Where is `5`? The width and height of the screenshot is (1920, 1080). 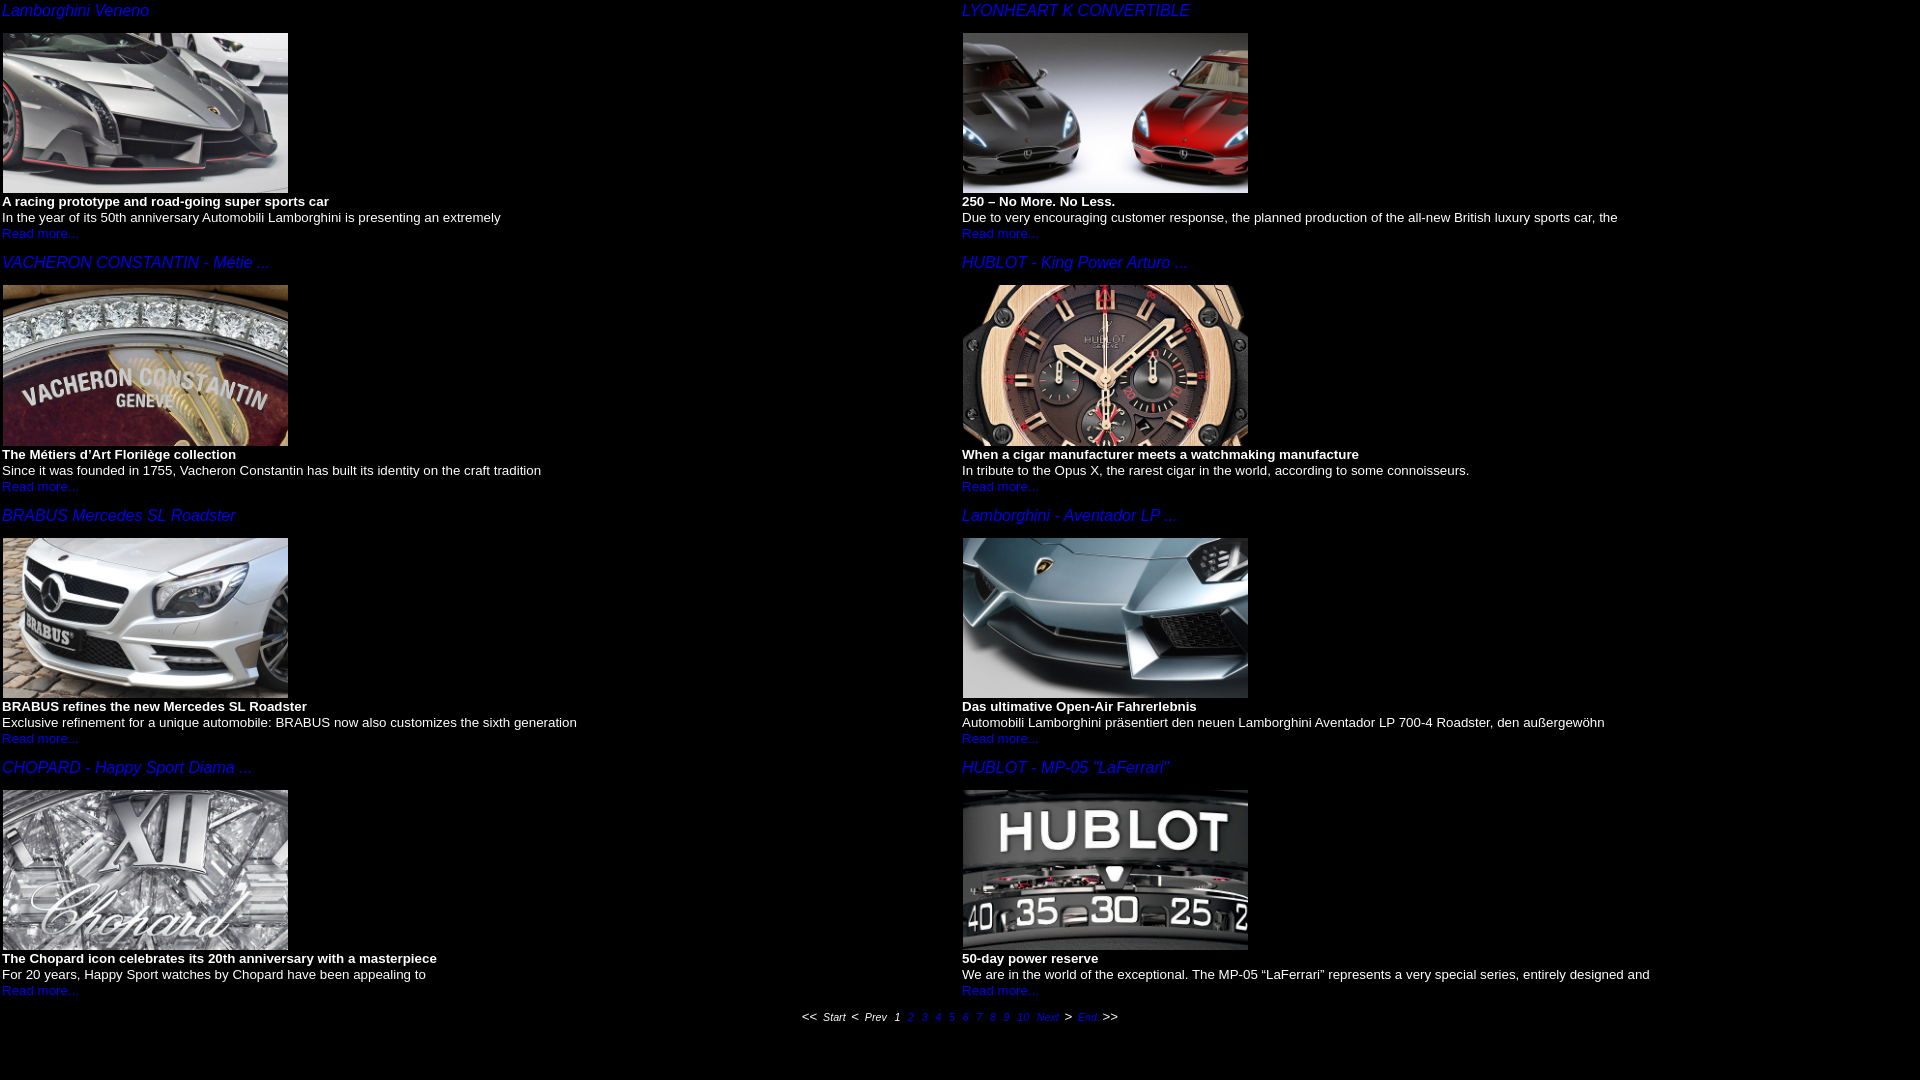
5 is located at coordinates (952, 1017).